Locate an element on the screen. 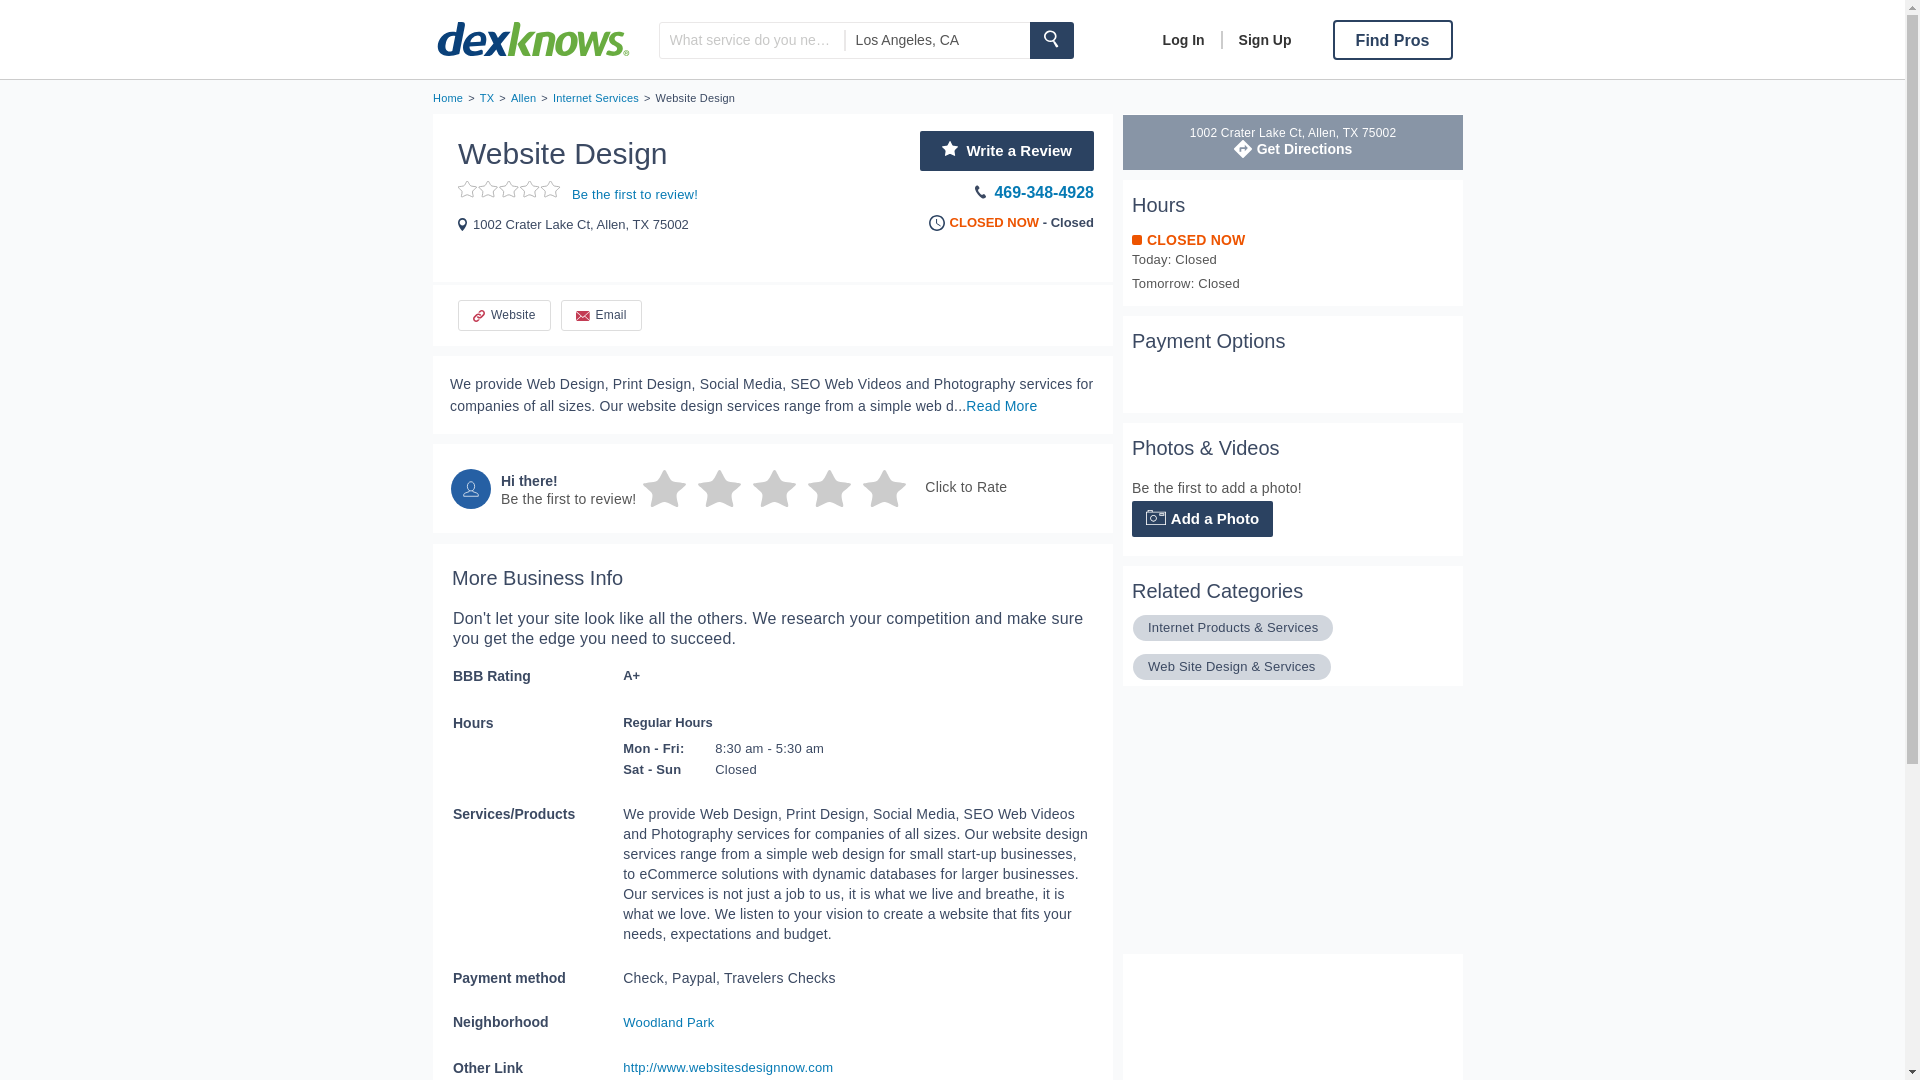 This screenshot has width=1920, height=1080. 3rd party ad content is located at coordinates (1051, 40).